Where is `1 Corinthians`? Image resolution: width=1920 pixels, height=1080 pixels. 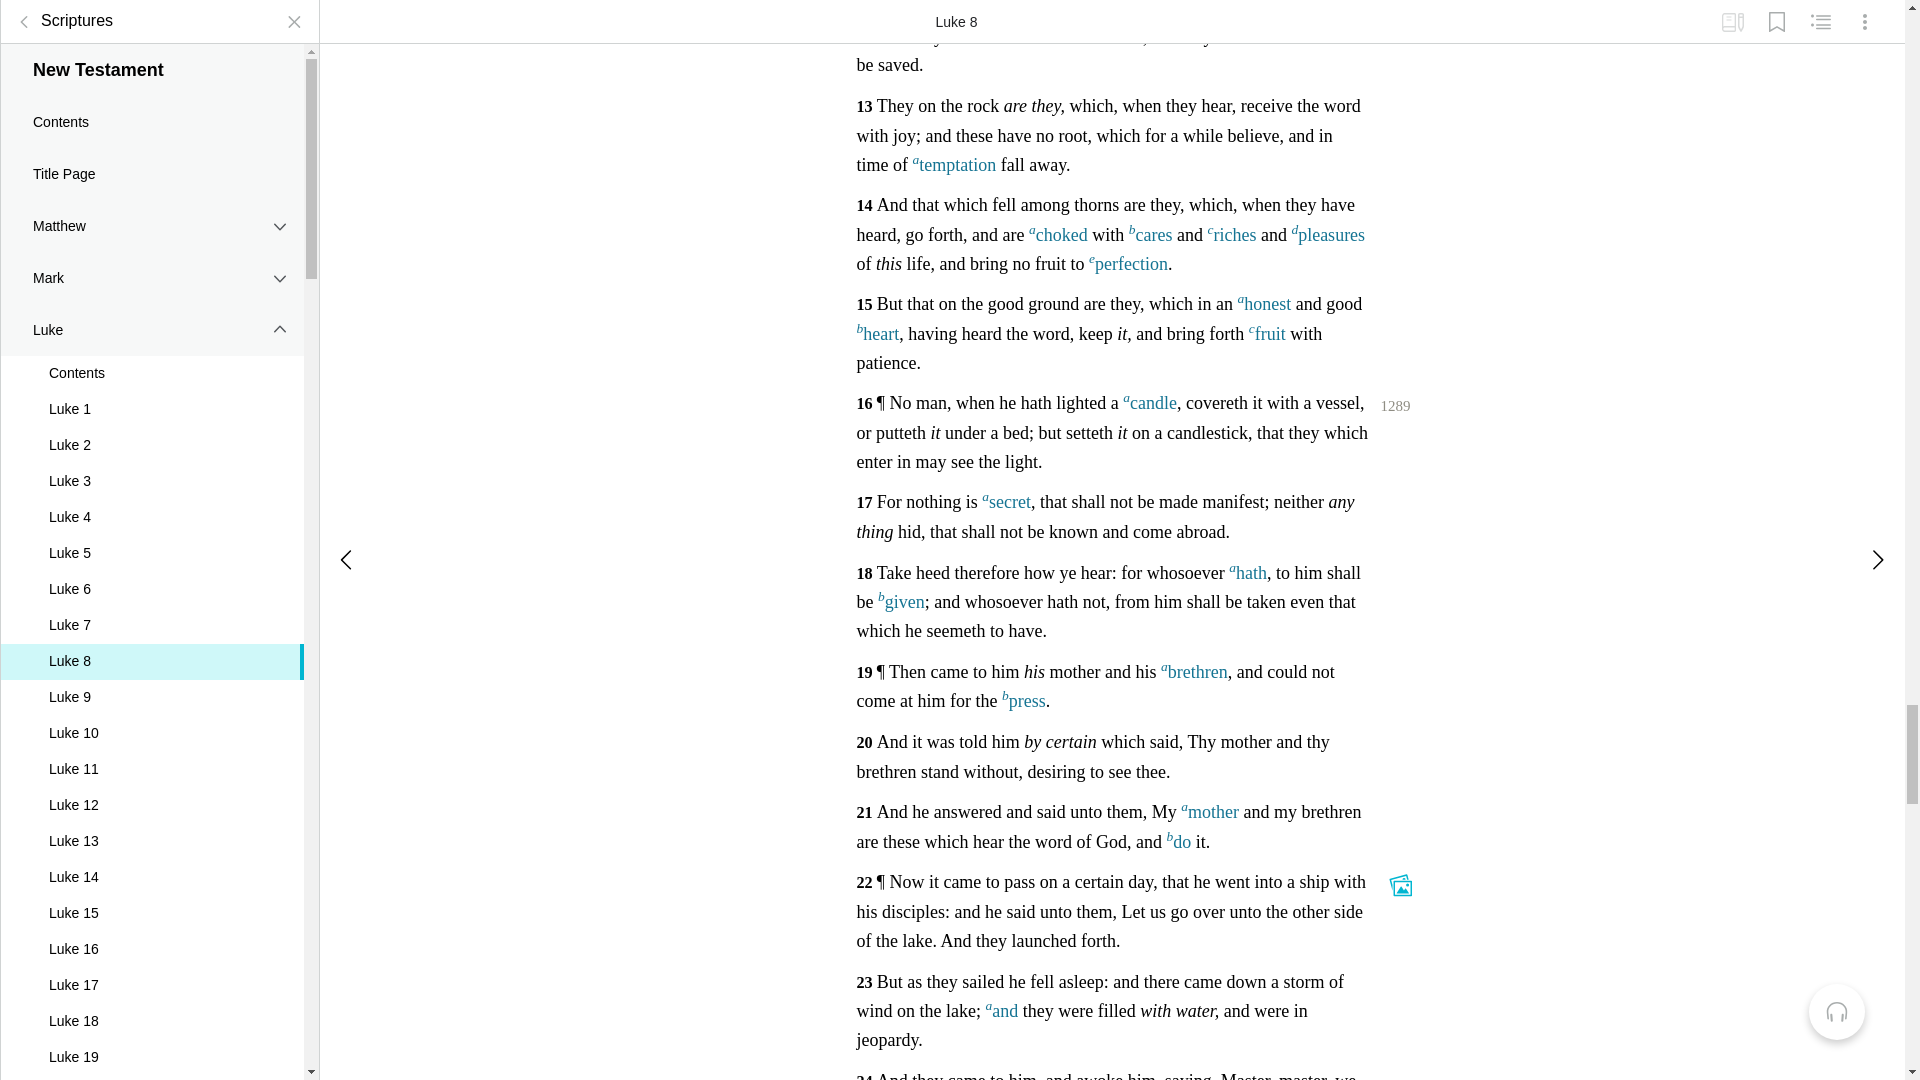 1 Corinthians is located at coordinates (152, 343).